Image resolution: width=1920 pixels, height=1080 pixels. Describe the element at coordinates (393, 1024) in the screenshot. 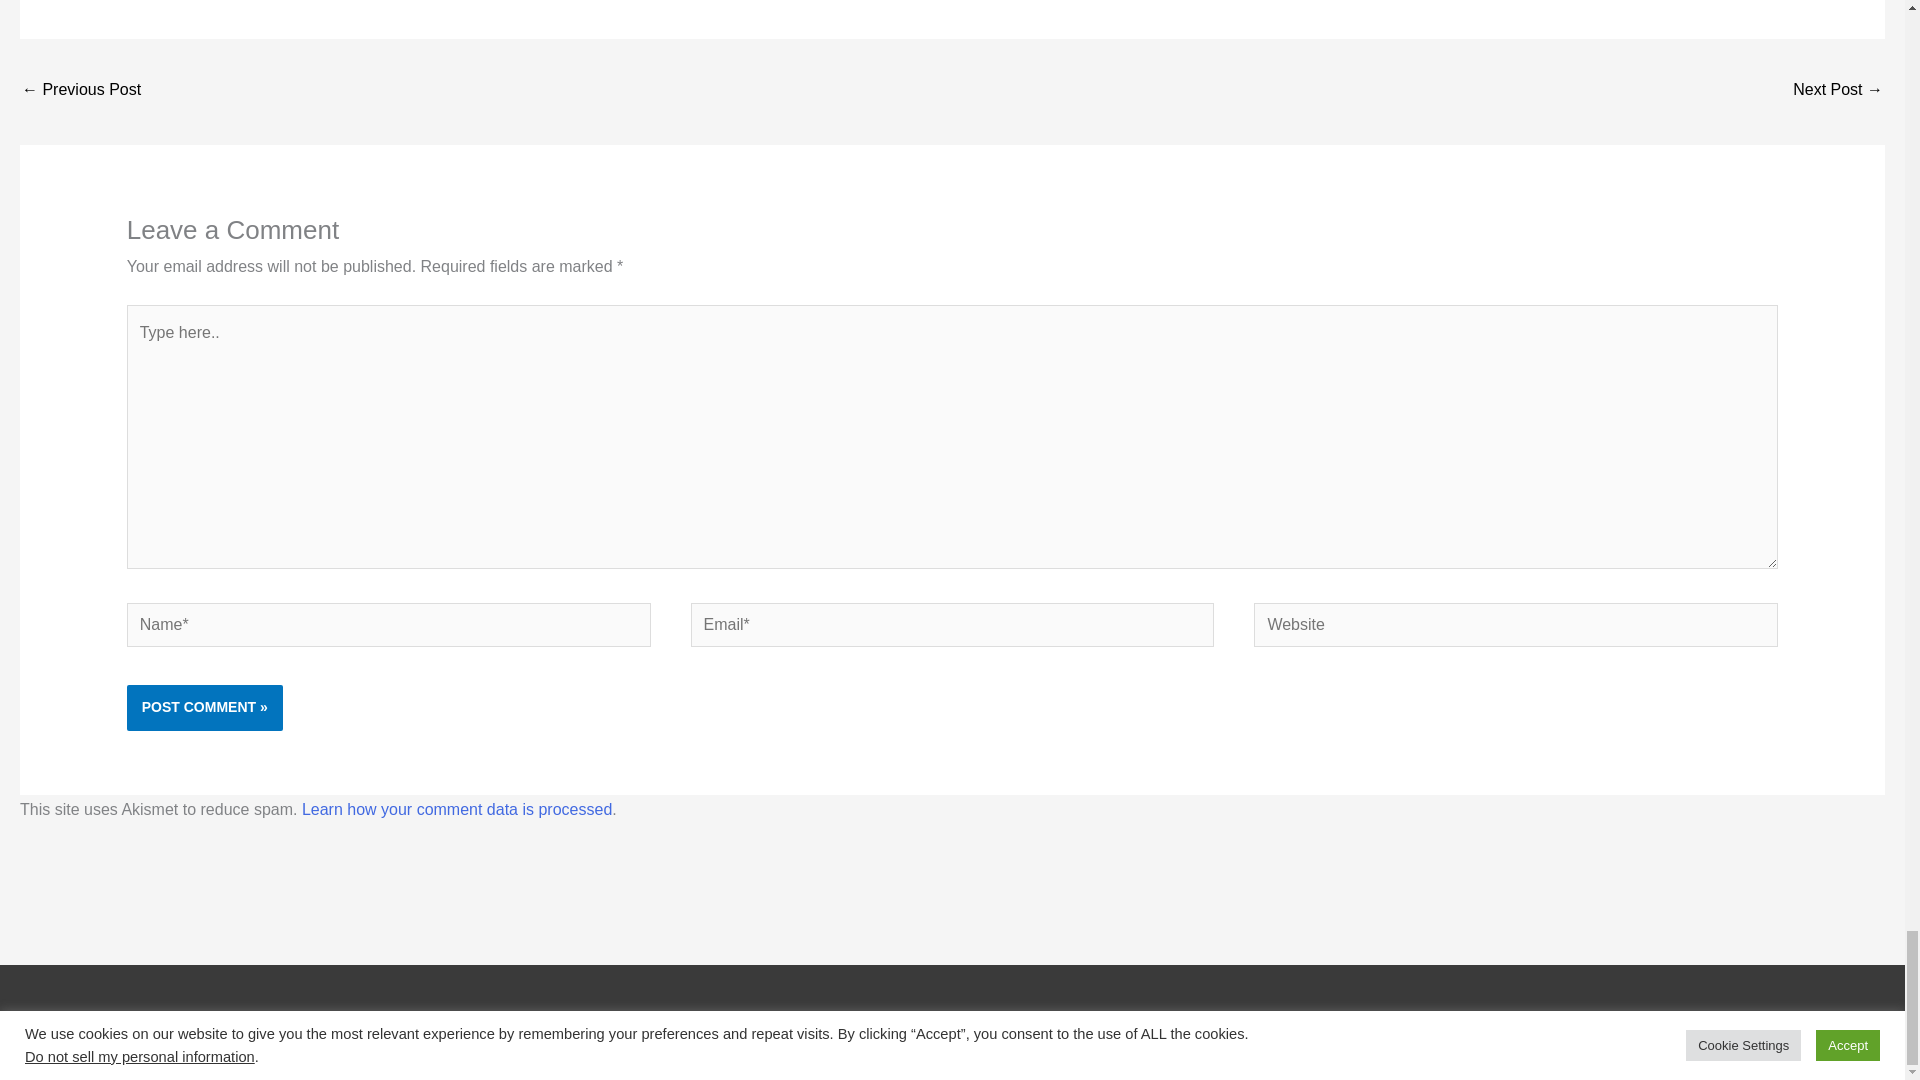

I see `Home` at that location.